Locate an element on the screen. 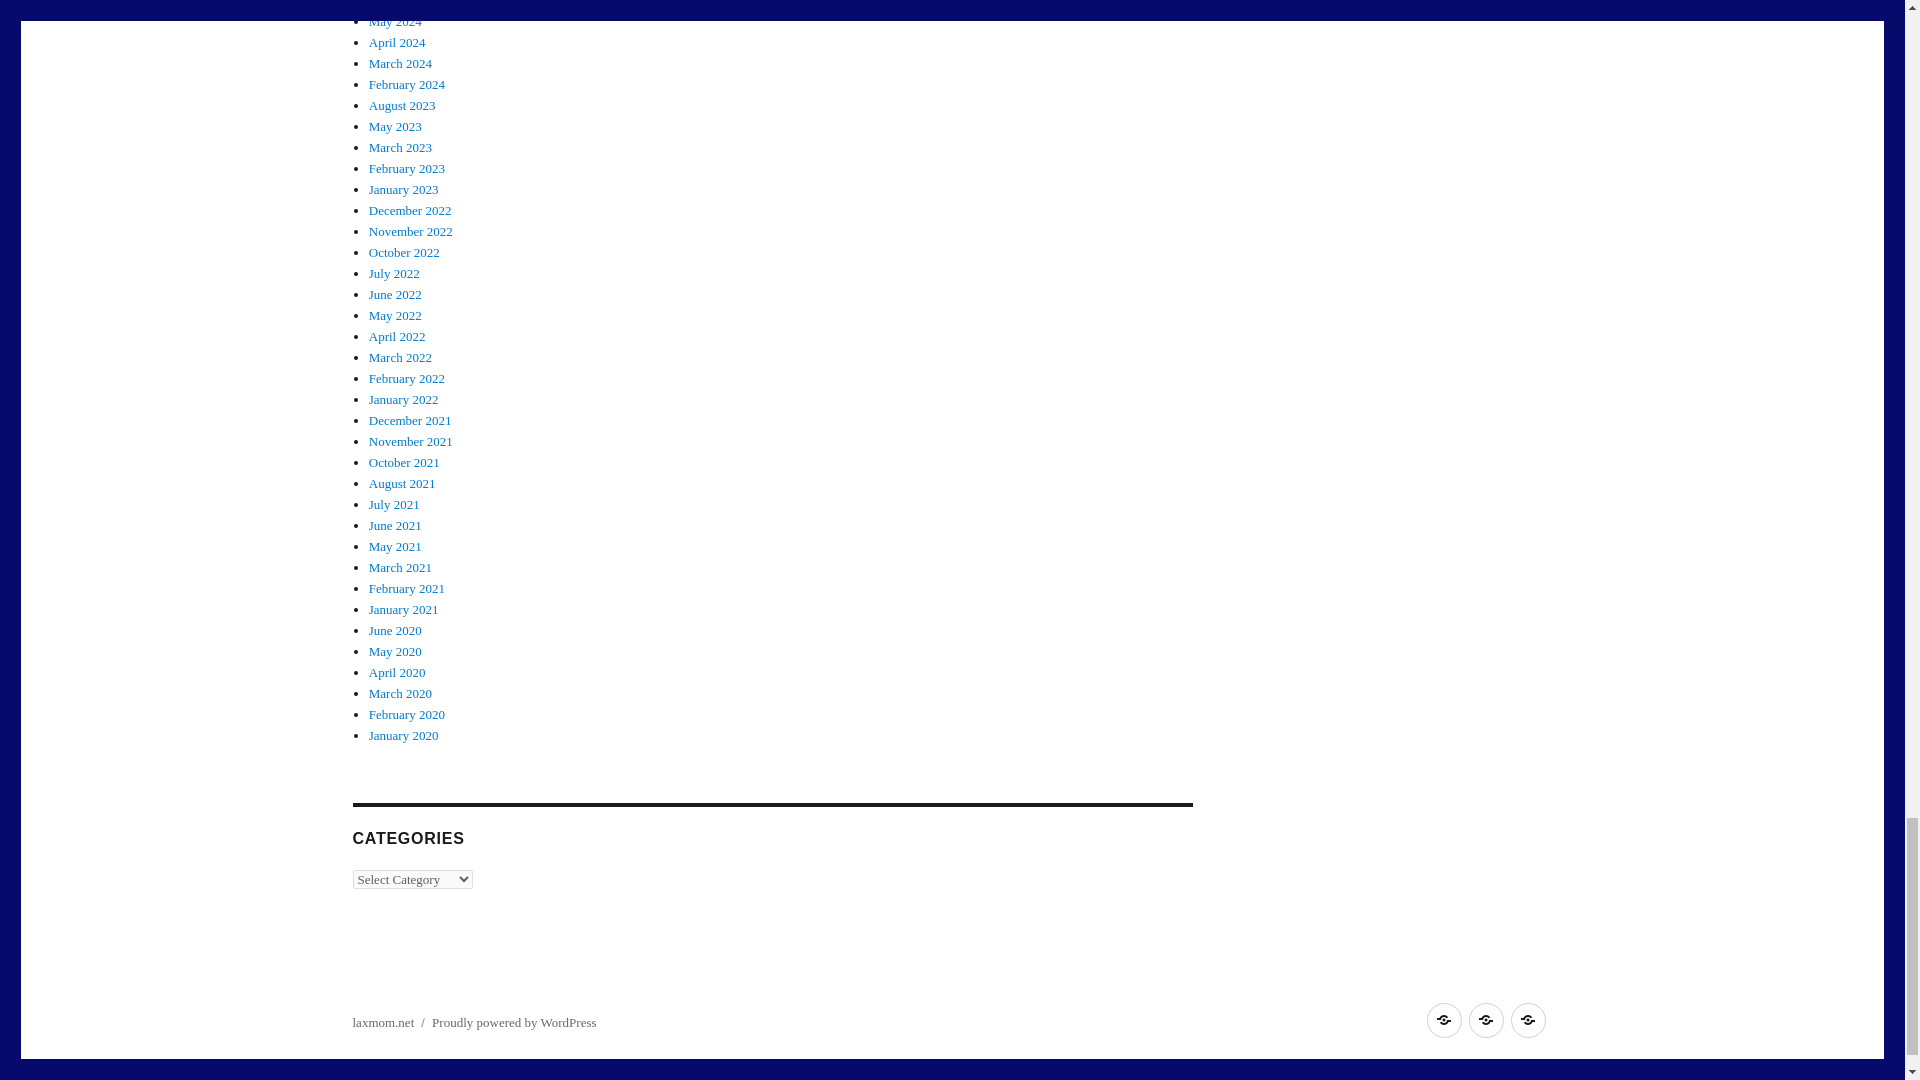 Image resolution: width=1920 pixels, height=1080 pixels. May 2023 is located at coordinates (395, 126).